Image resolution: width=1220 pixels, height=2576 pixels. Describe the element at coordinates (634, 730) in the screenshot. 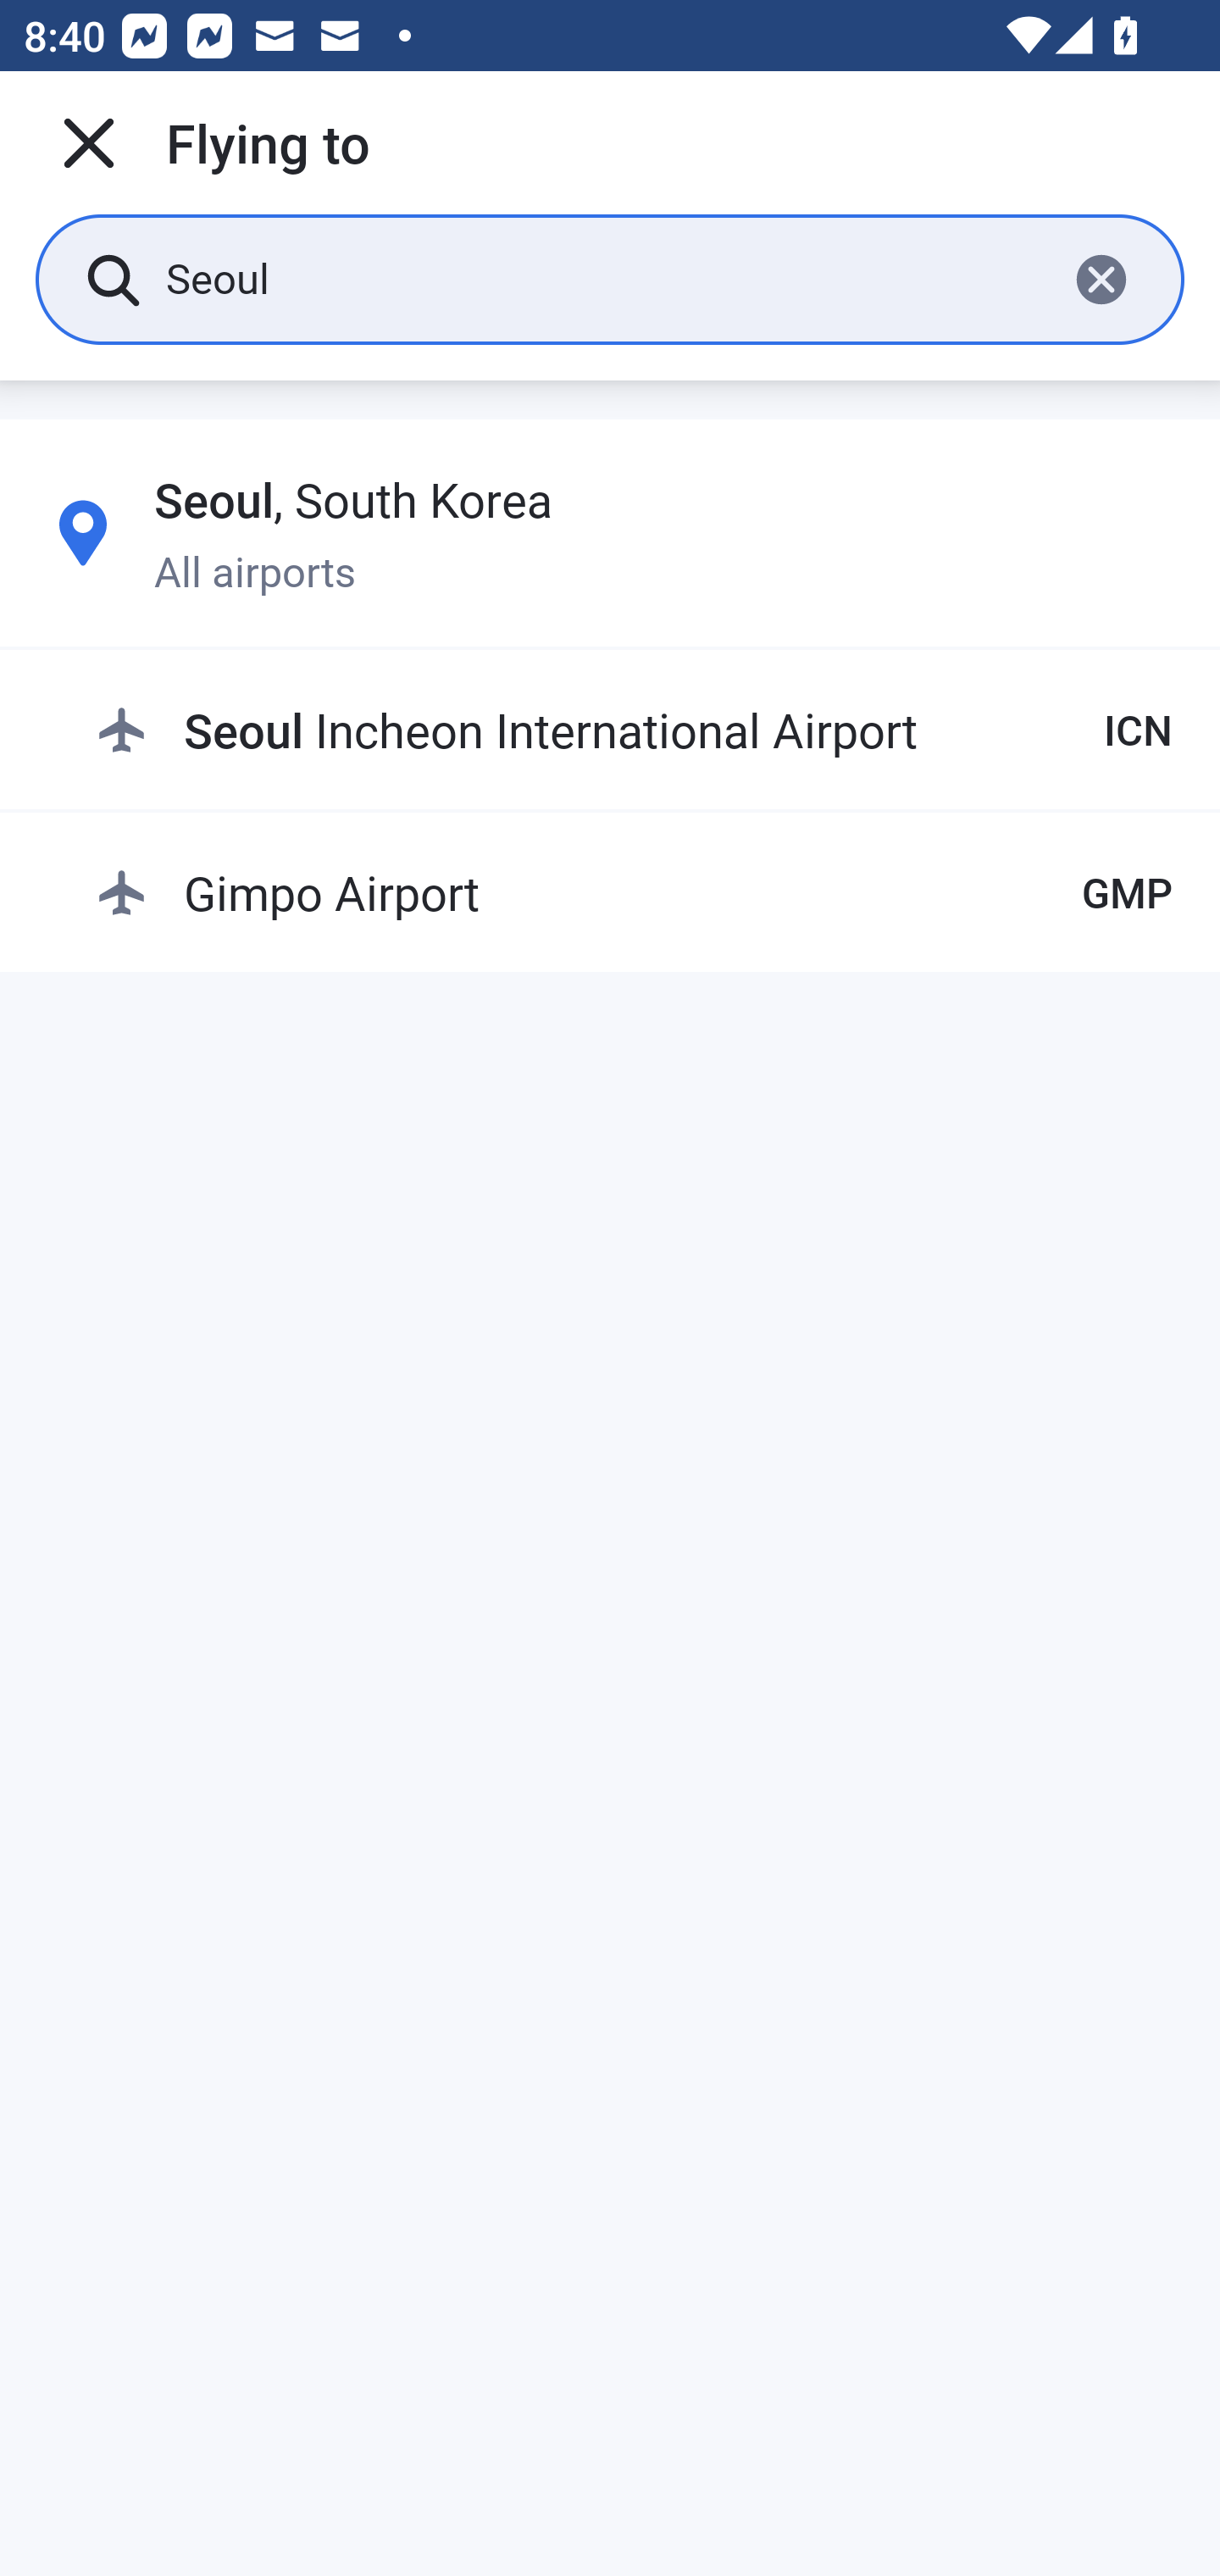

I see `Seoul Incheon International Airport ICN` at that location.